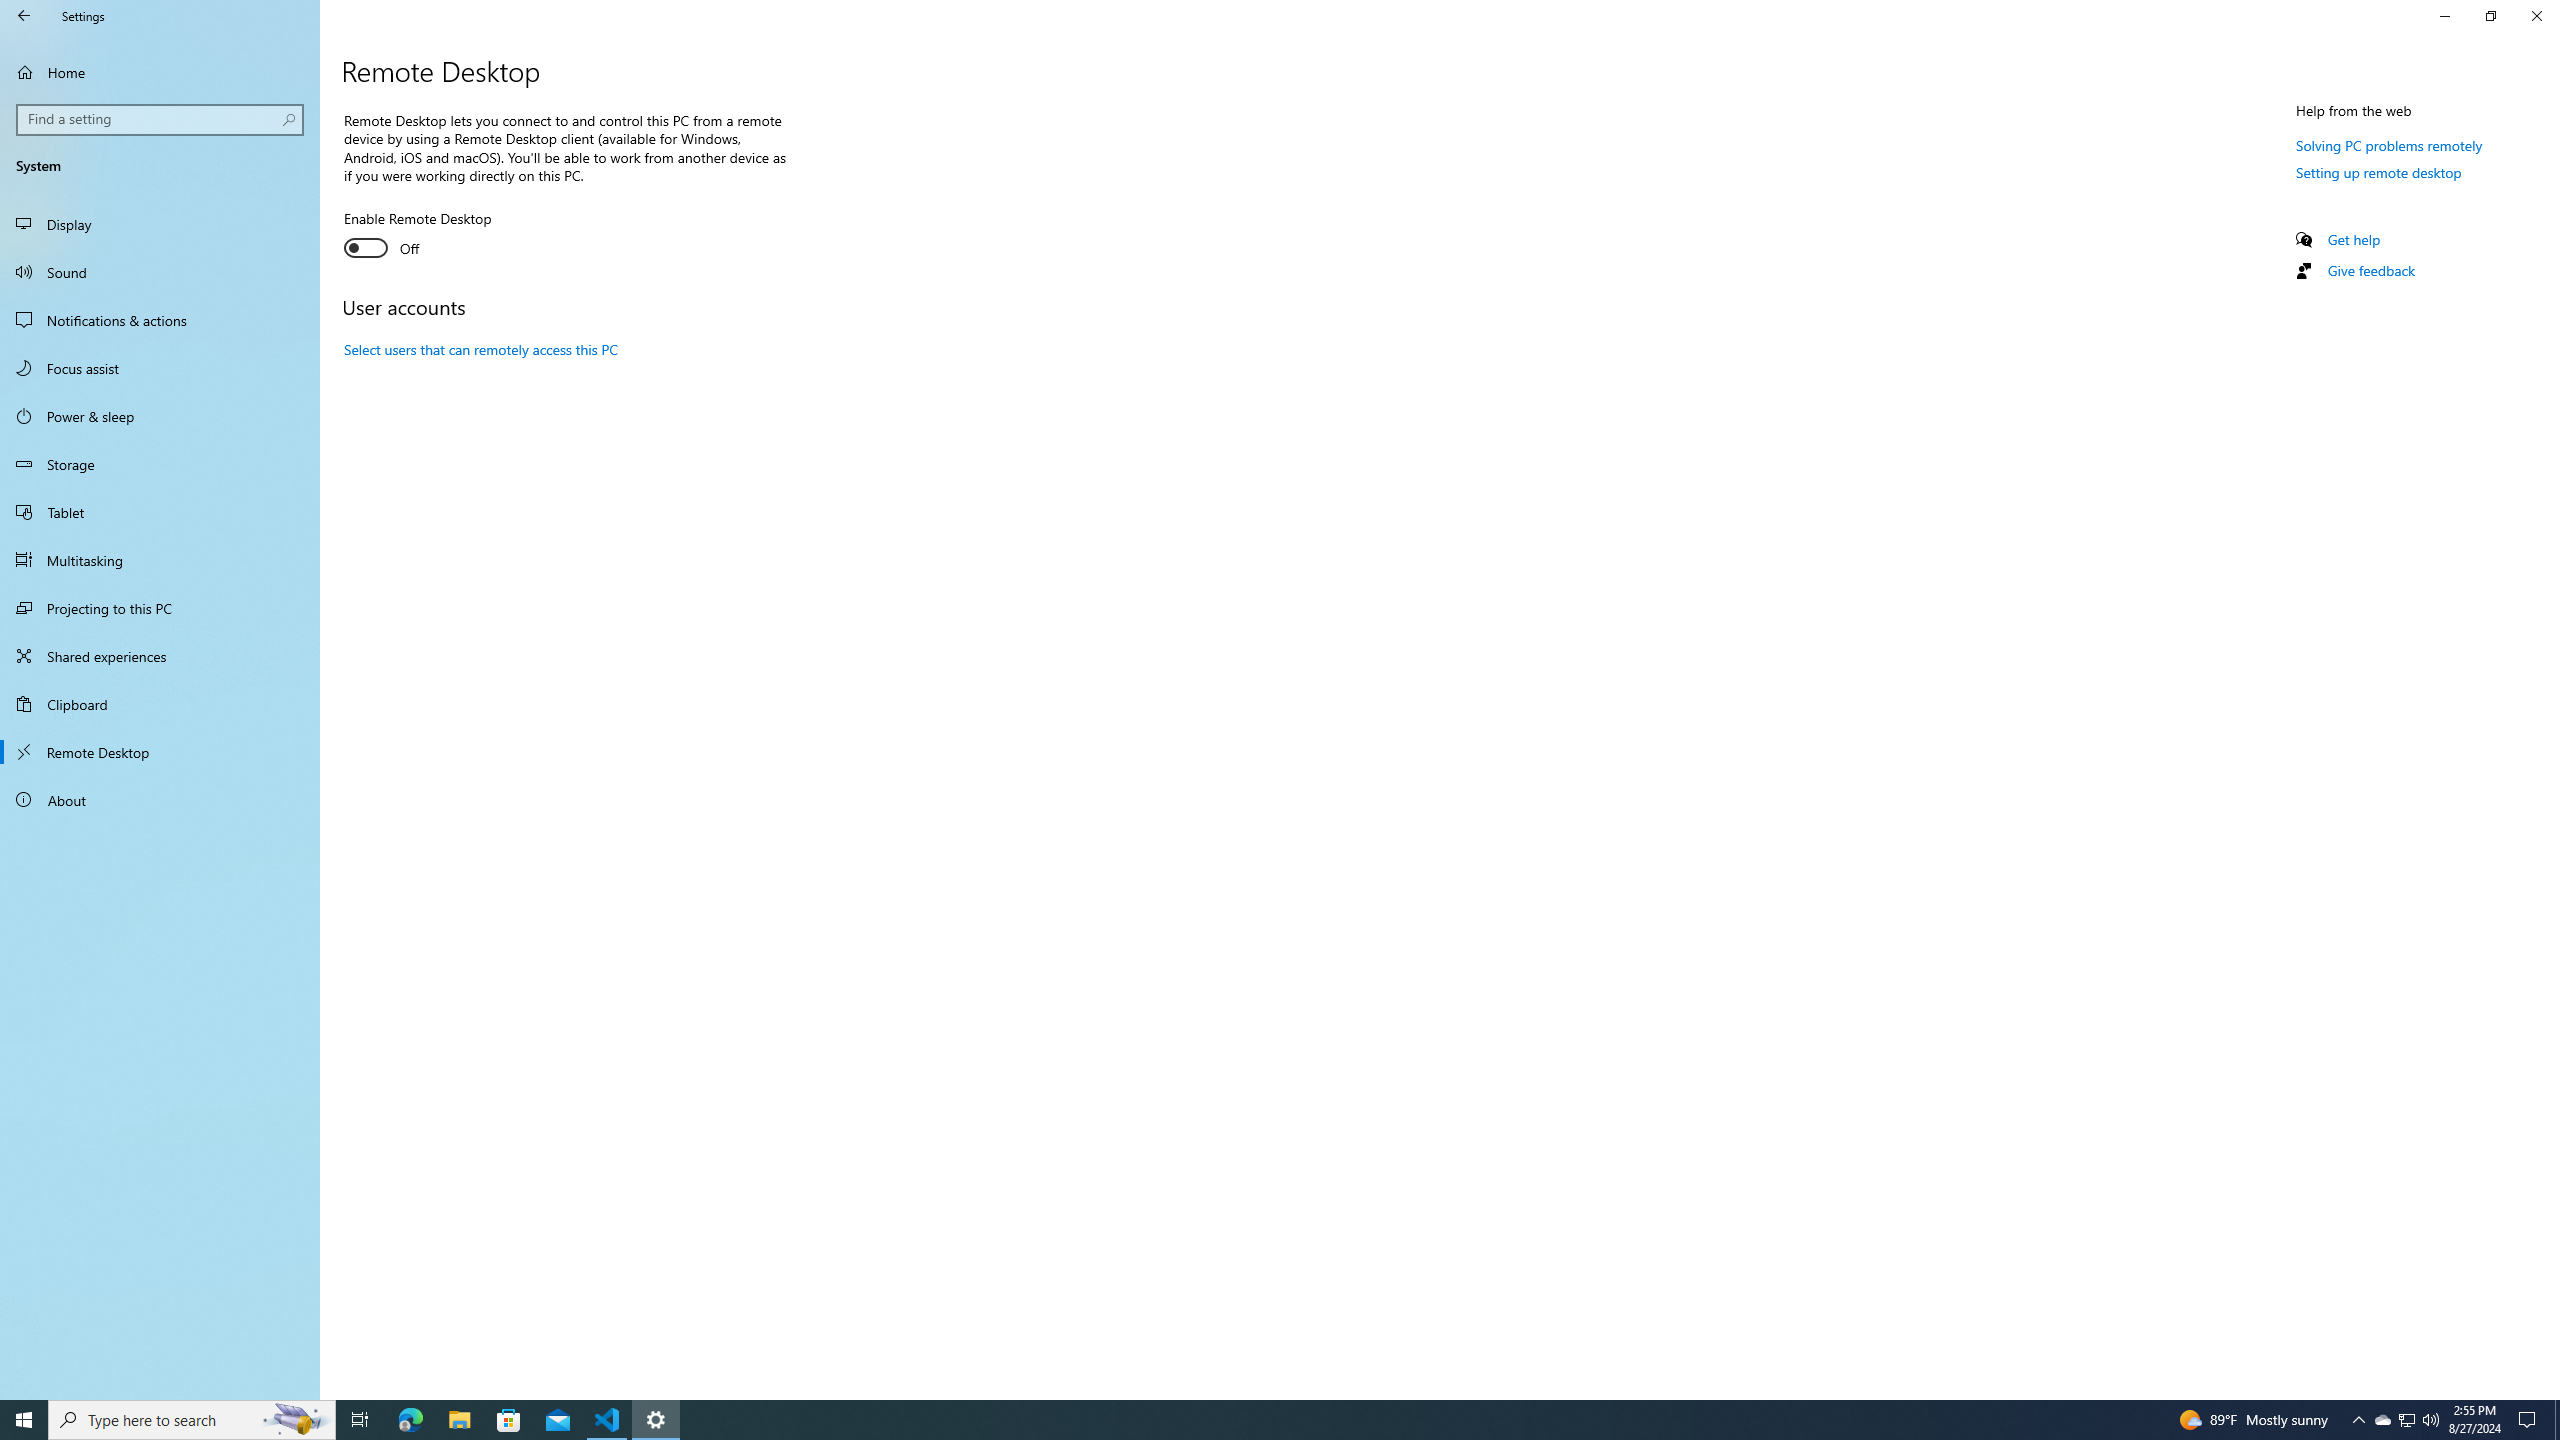 This screenshot has width=2560, height=1440. What do you see at coordinates (160, 320) in the screenshot?
I see `Notifications & actions` at bounding box center [160, 320].